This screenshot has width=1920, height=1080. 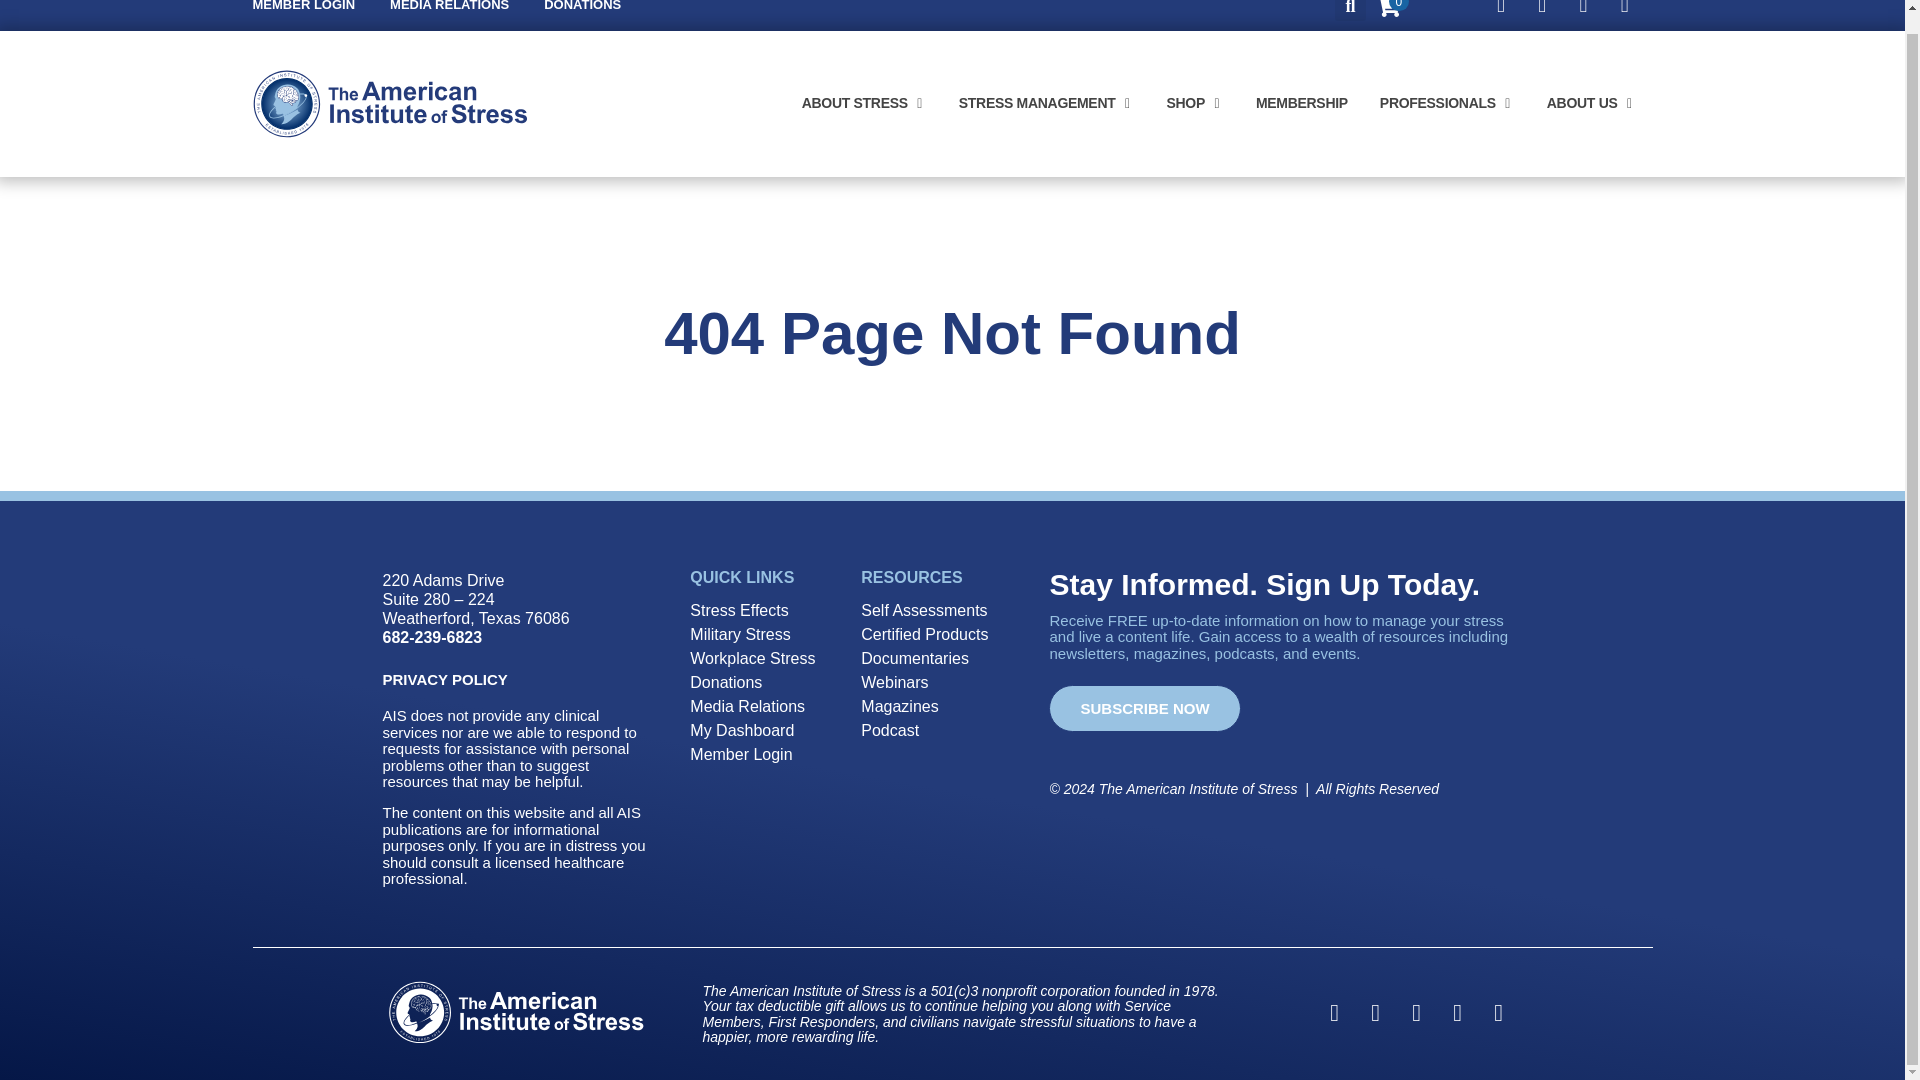 What do you see at coordinates (303, 8) in the screenshot?
I see `MEMBER LOGIN` at bounding box center [303, 8].